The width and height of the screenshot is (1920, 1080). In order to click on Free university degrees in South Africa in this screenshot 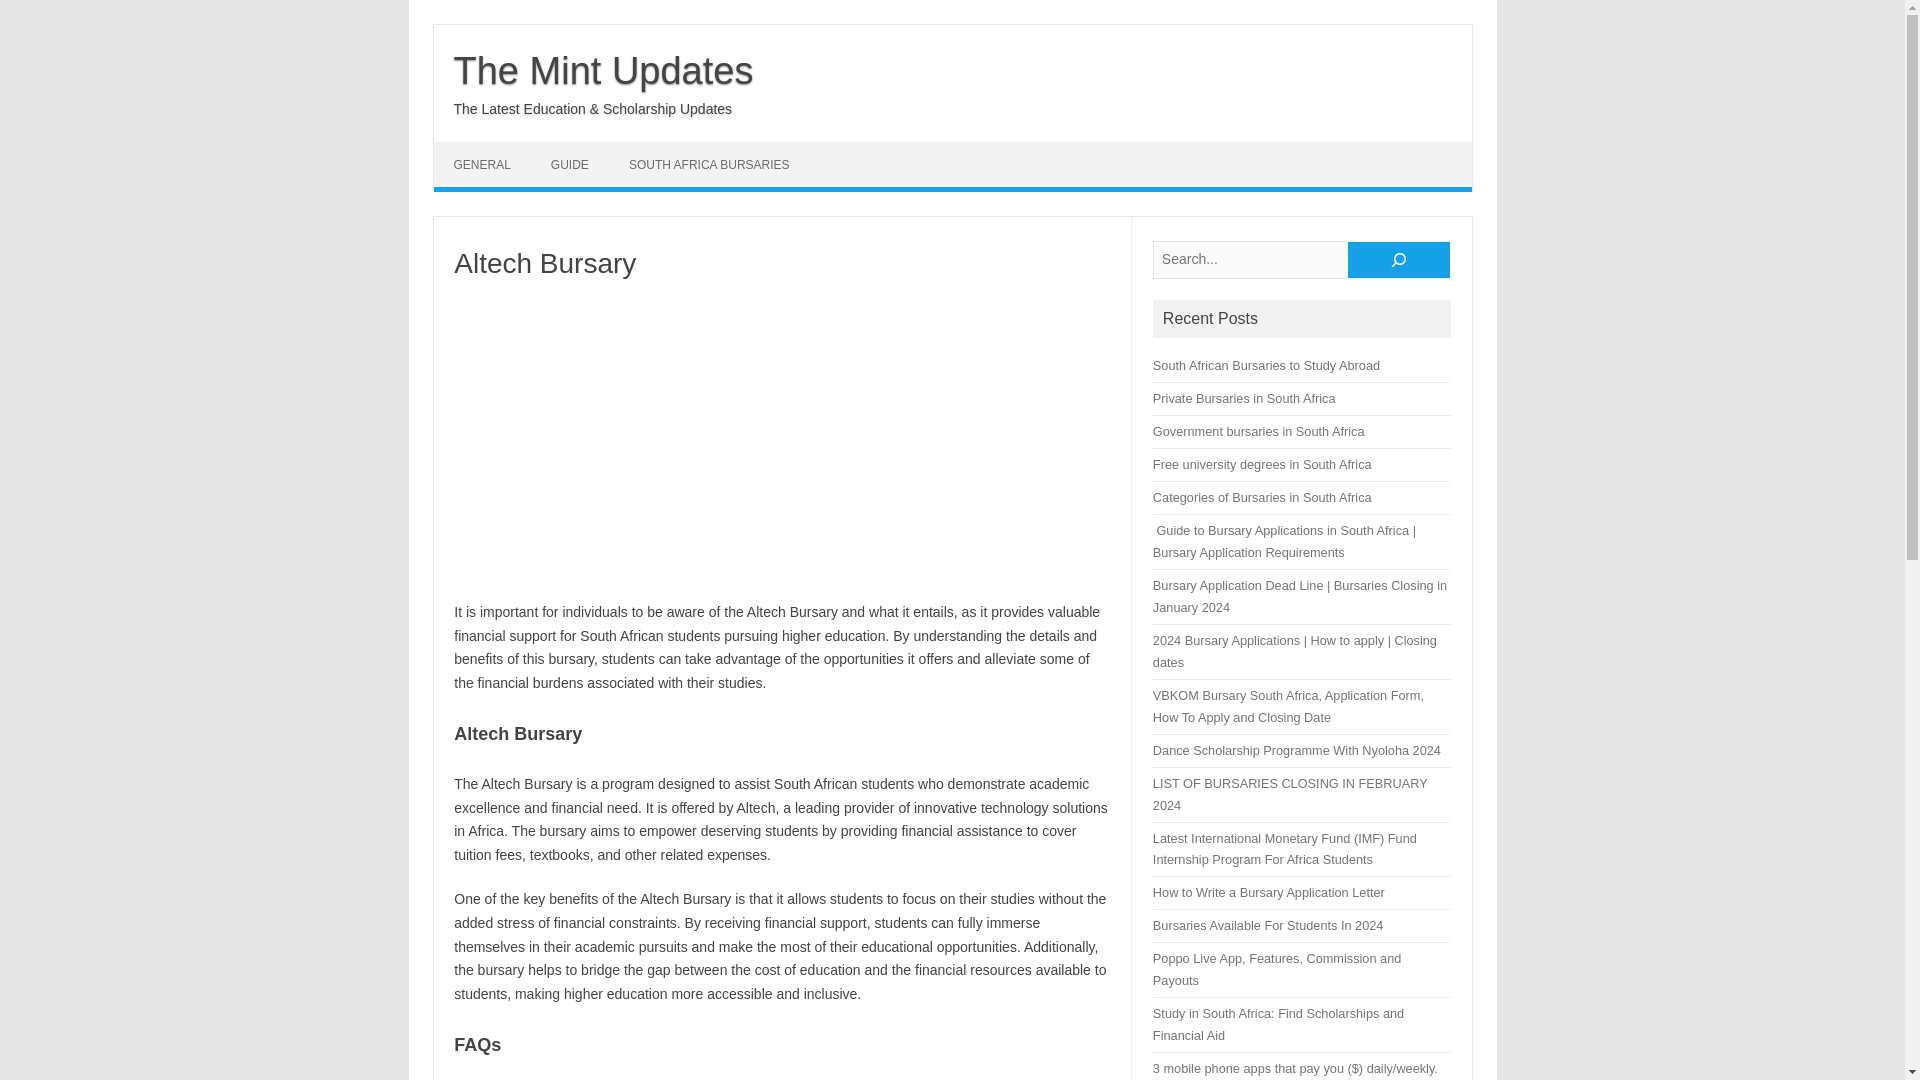, I will do `click(1262, 464)`.